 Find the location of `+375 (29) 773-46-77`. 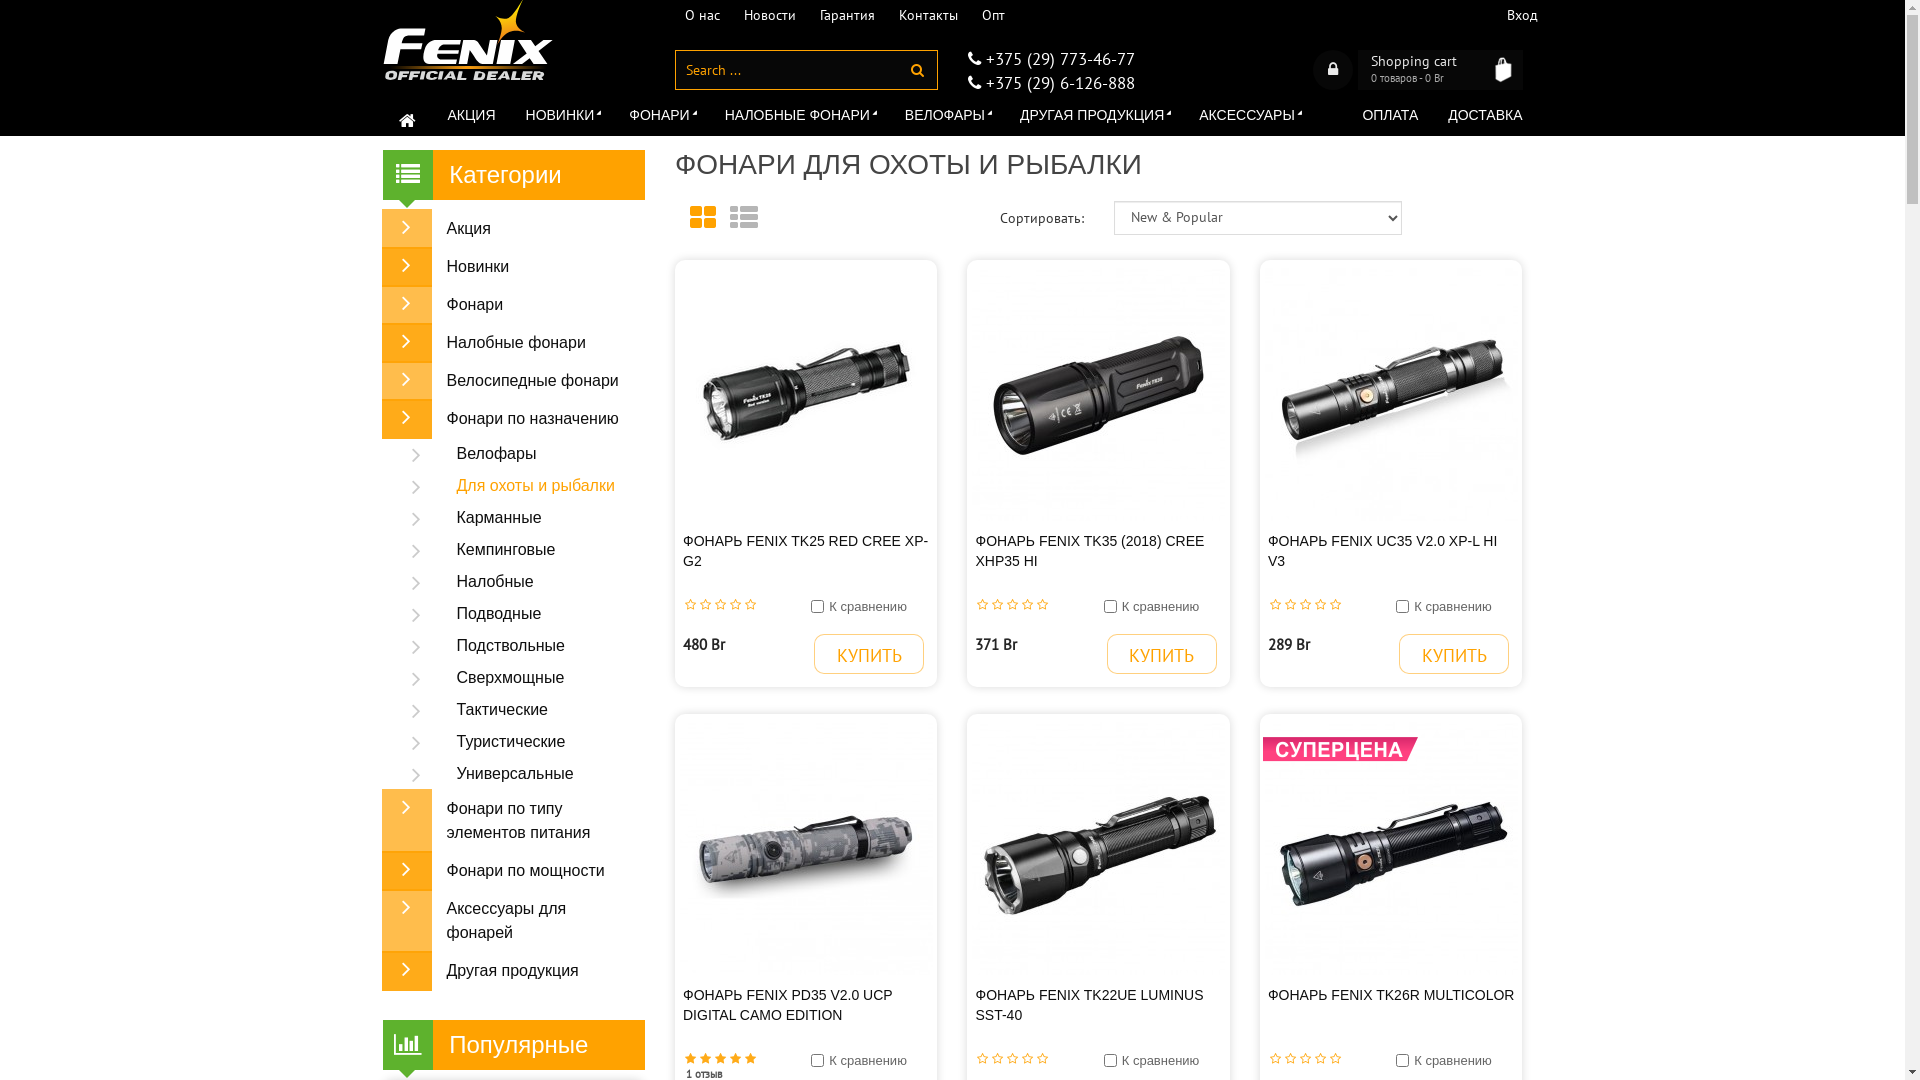

+375 (29) 773-46-77 is located at coordinates (1056, 59).